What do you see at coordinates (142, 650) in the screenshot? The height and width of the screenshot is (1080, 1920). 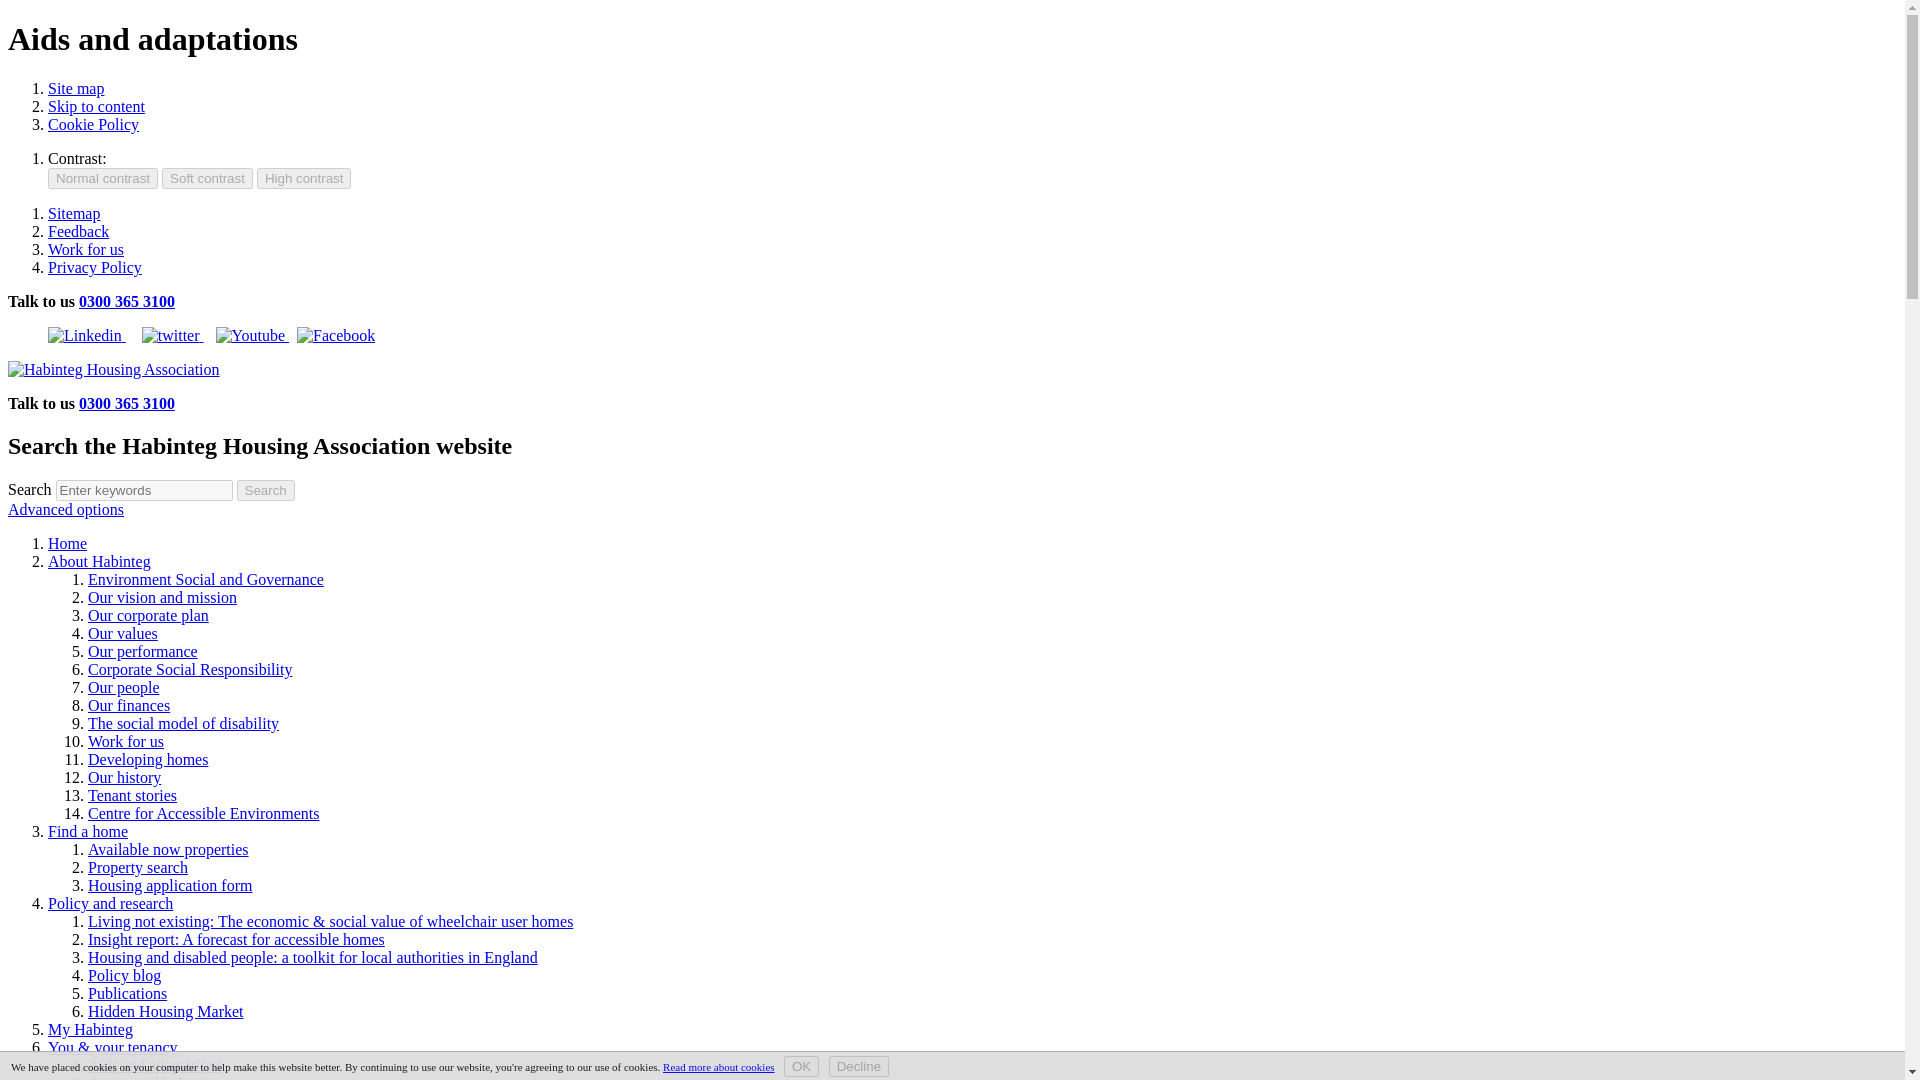 I see `Our performance` at bounding box center [142, 650].